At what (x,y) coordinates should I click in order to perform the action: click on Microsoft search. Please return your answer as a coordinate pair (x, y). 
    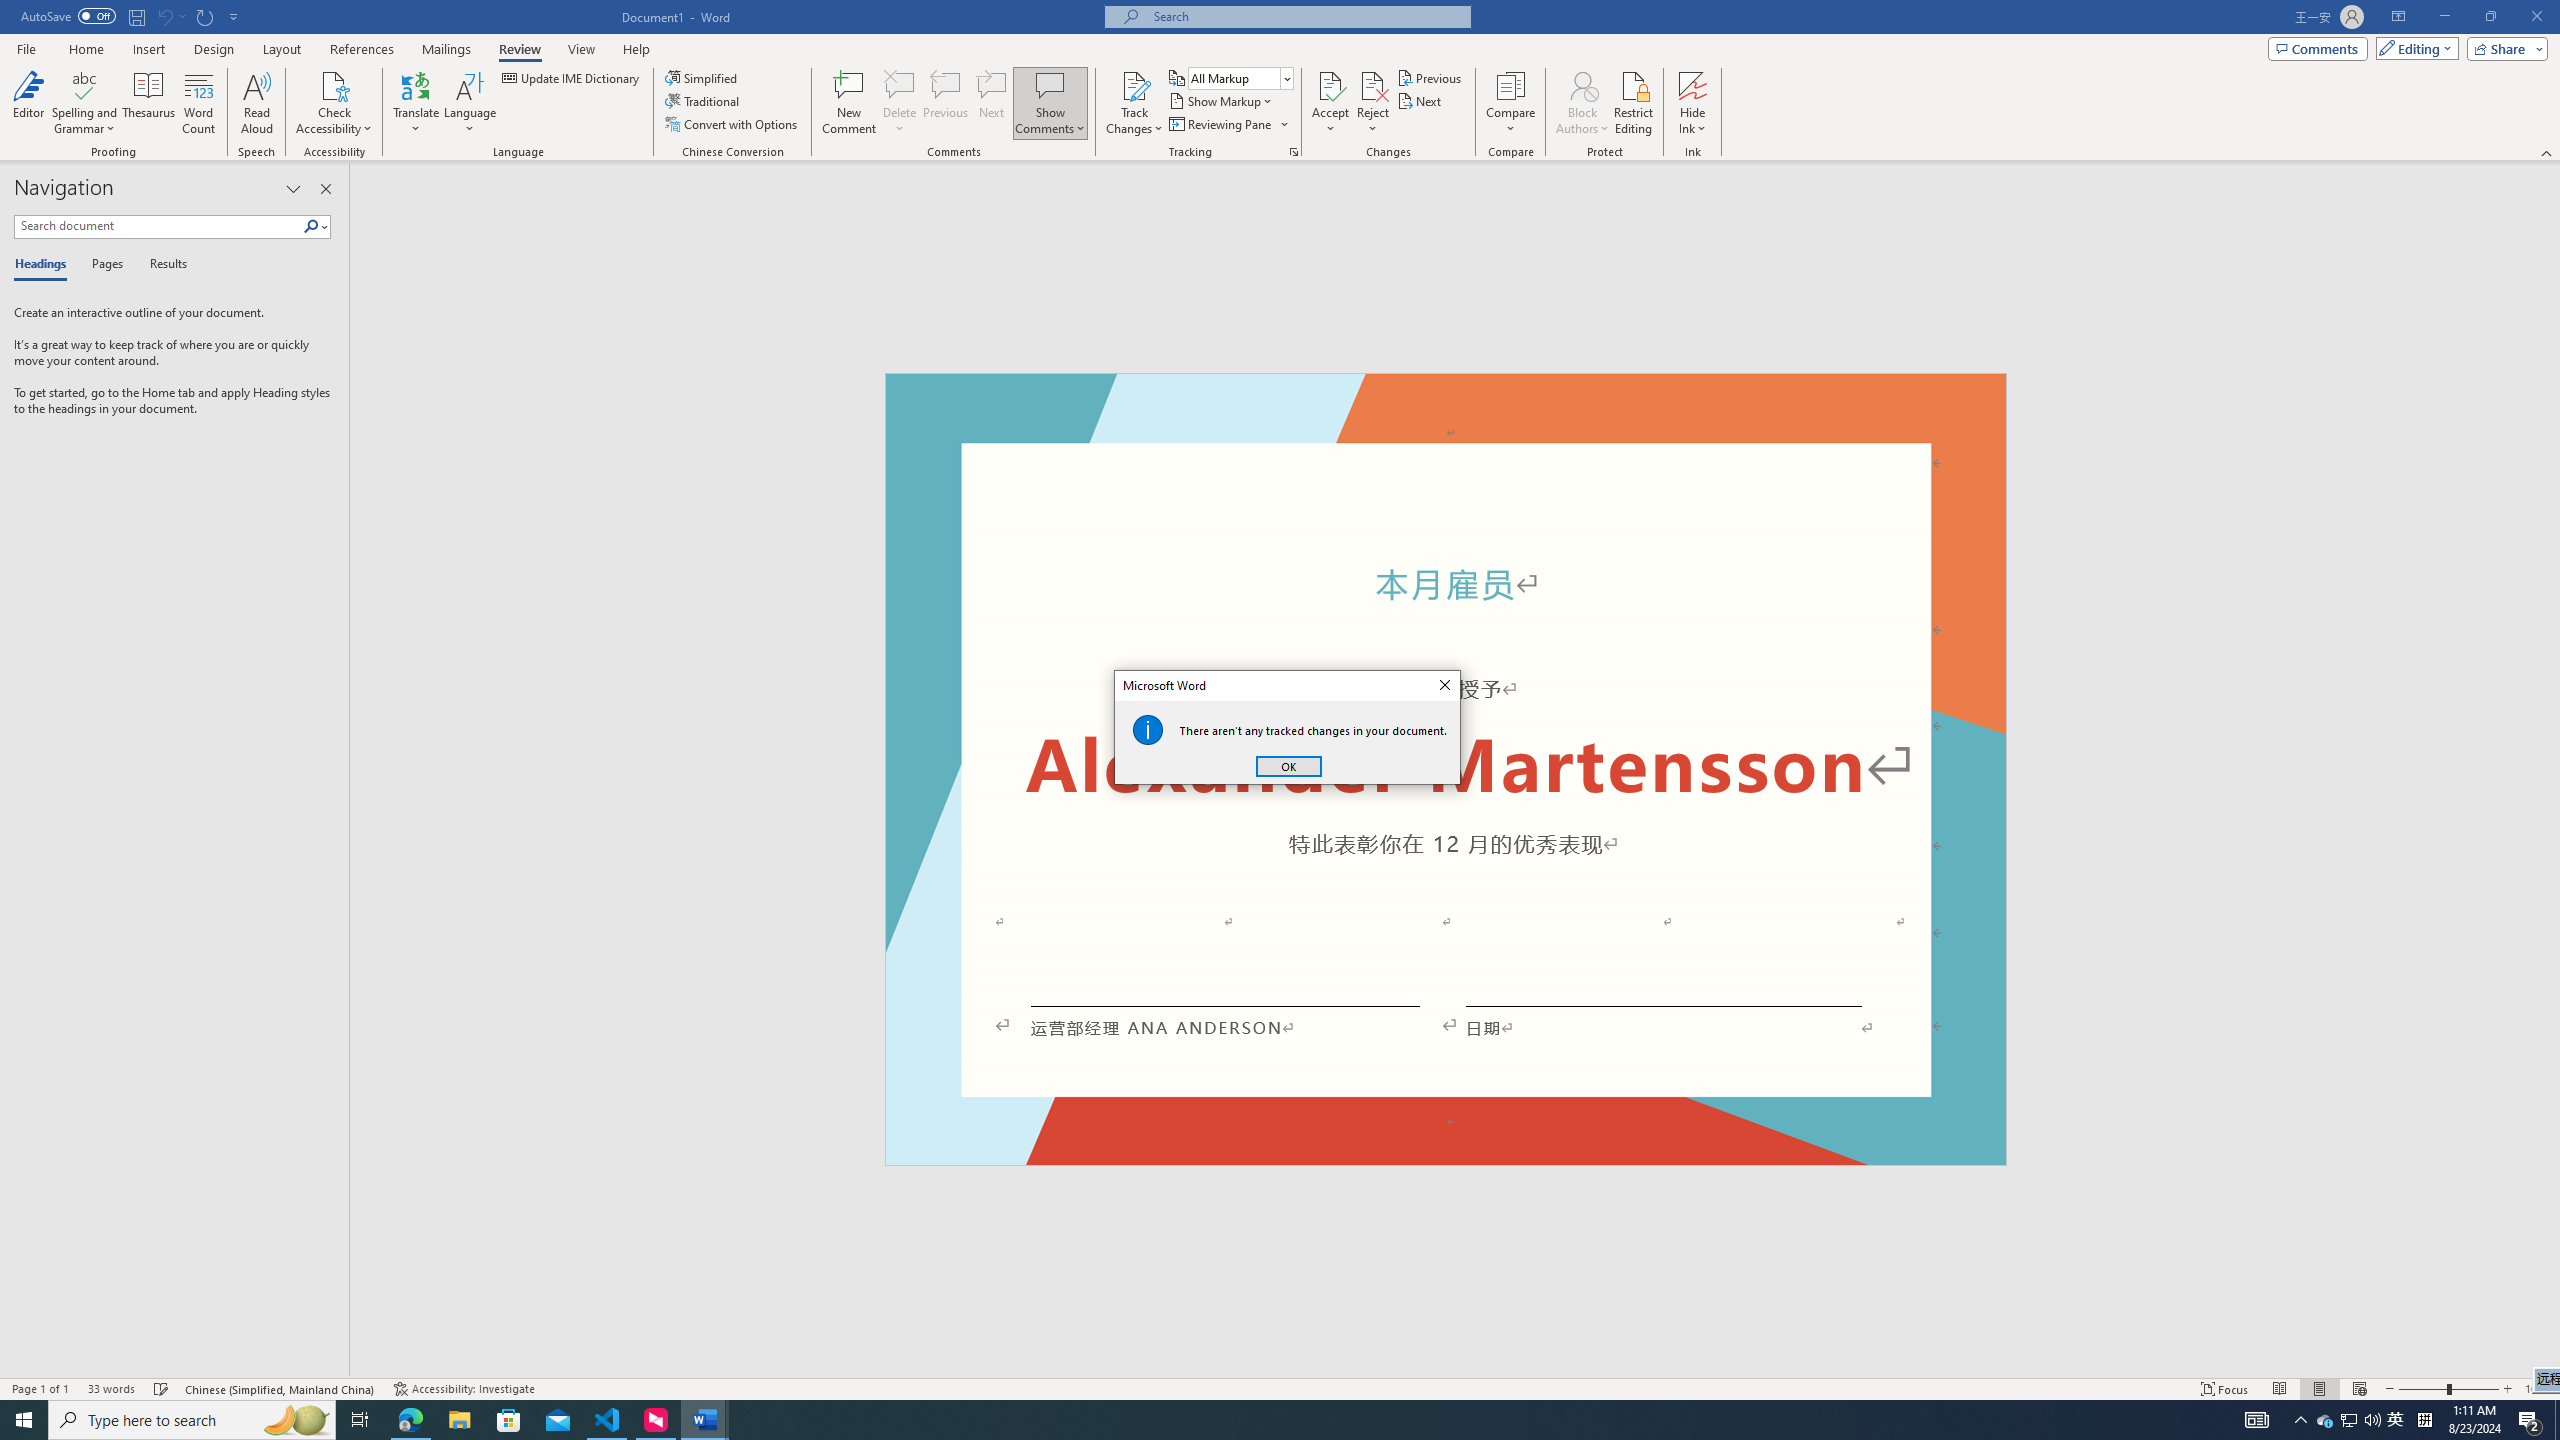
    Looking at the image, I should click on (1306, 16).